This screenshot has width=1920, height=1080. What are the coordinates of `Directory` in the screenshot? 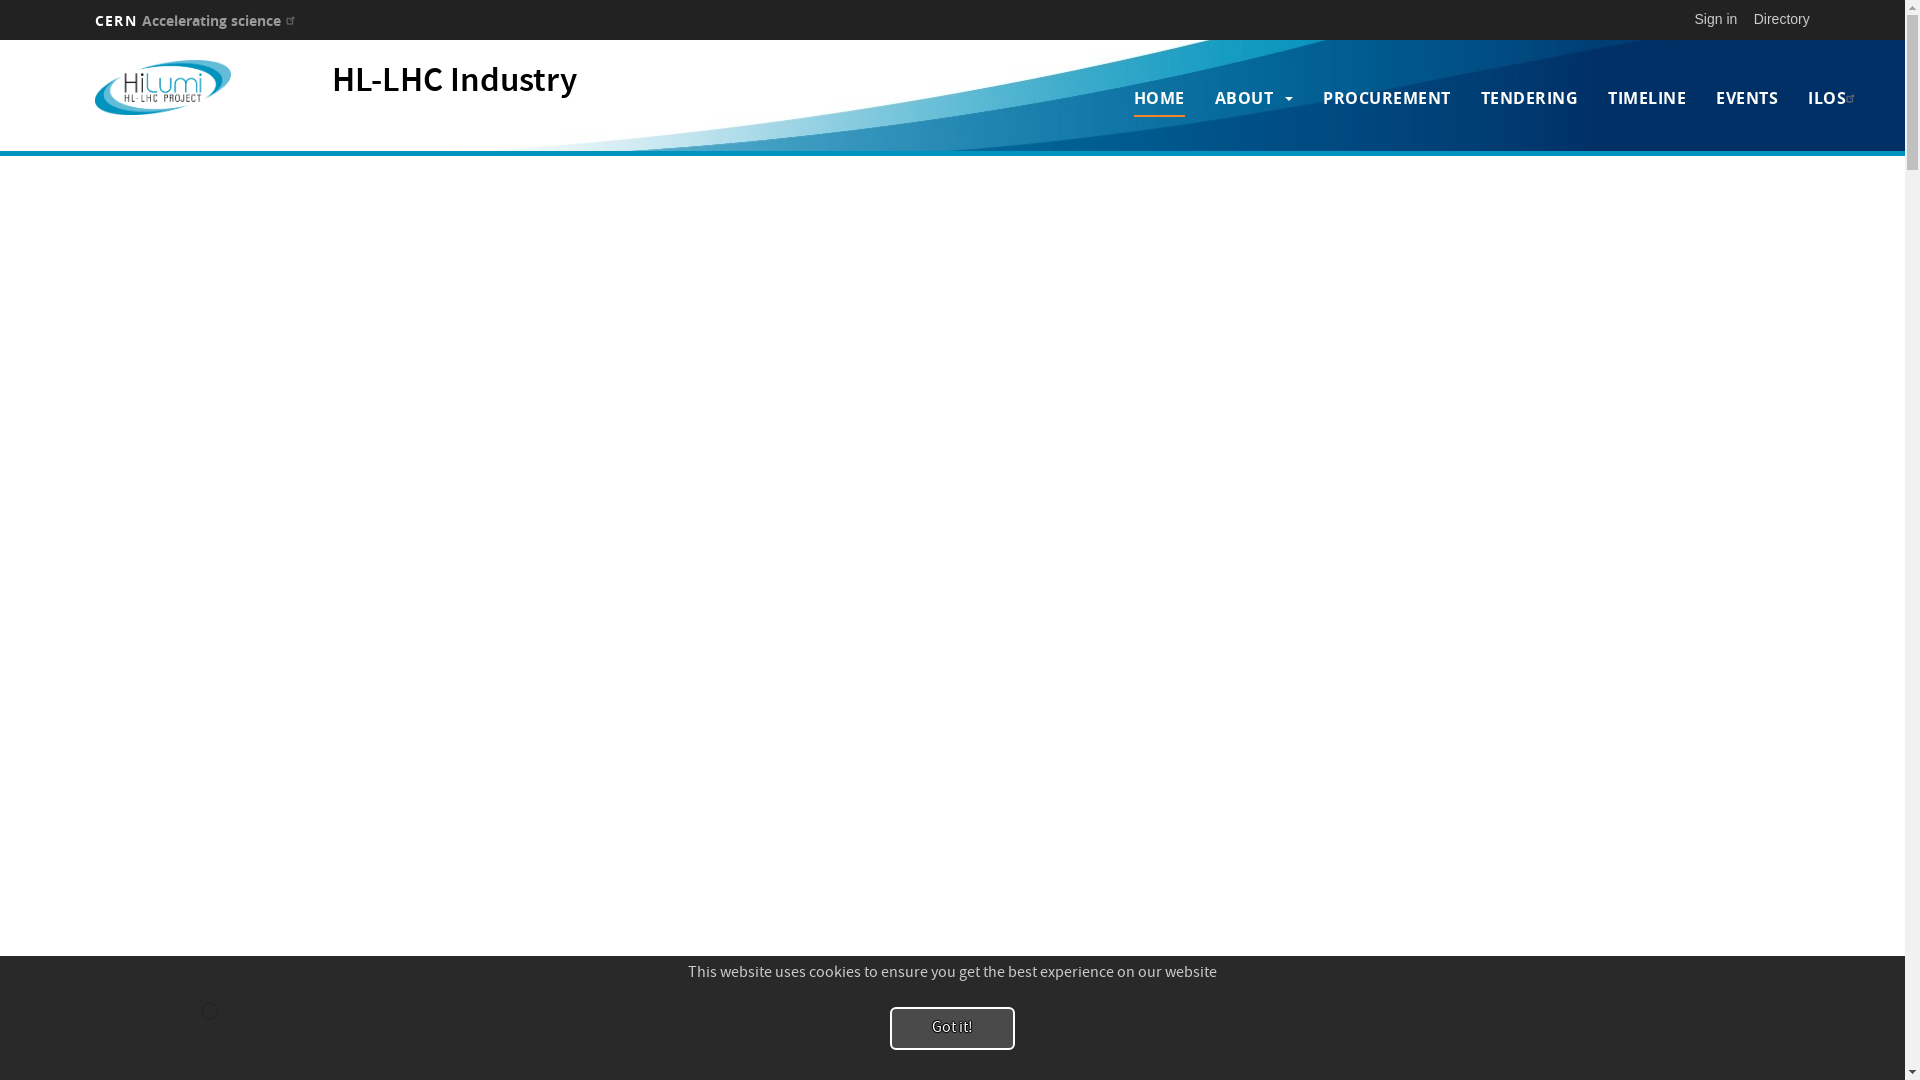 It's located at (1782, 19).